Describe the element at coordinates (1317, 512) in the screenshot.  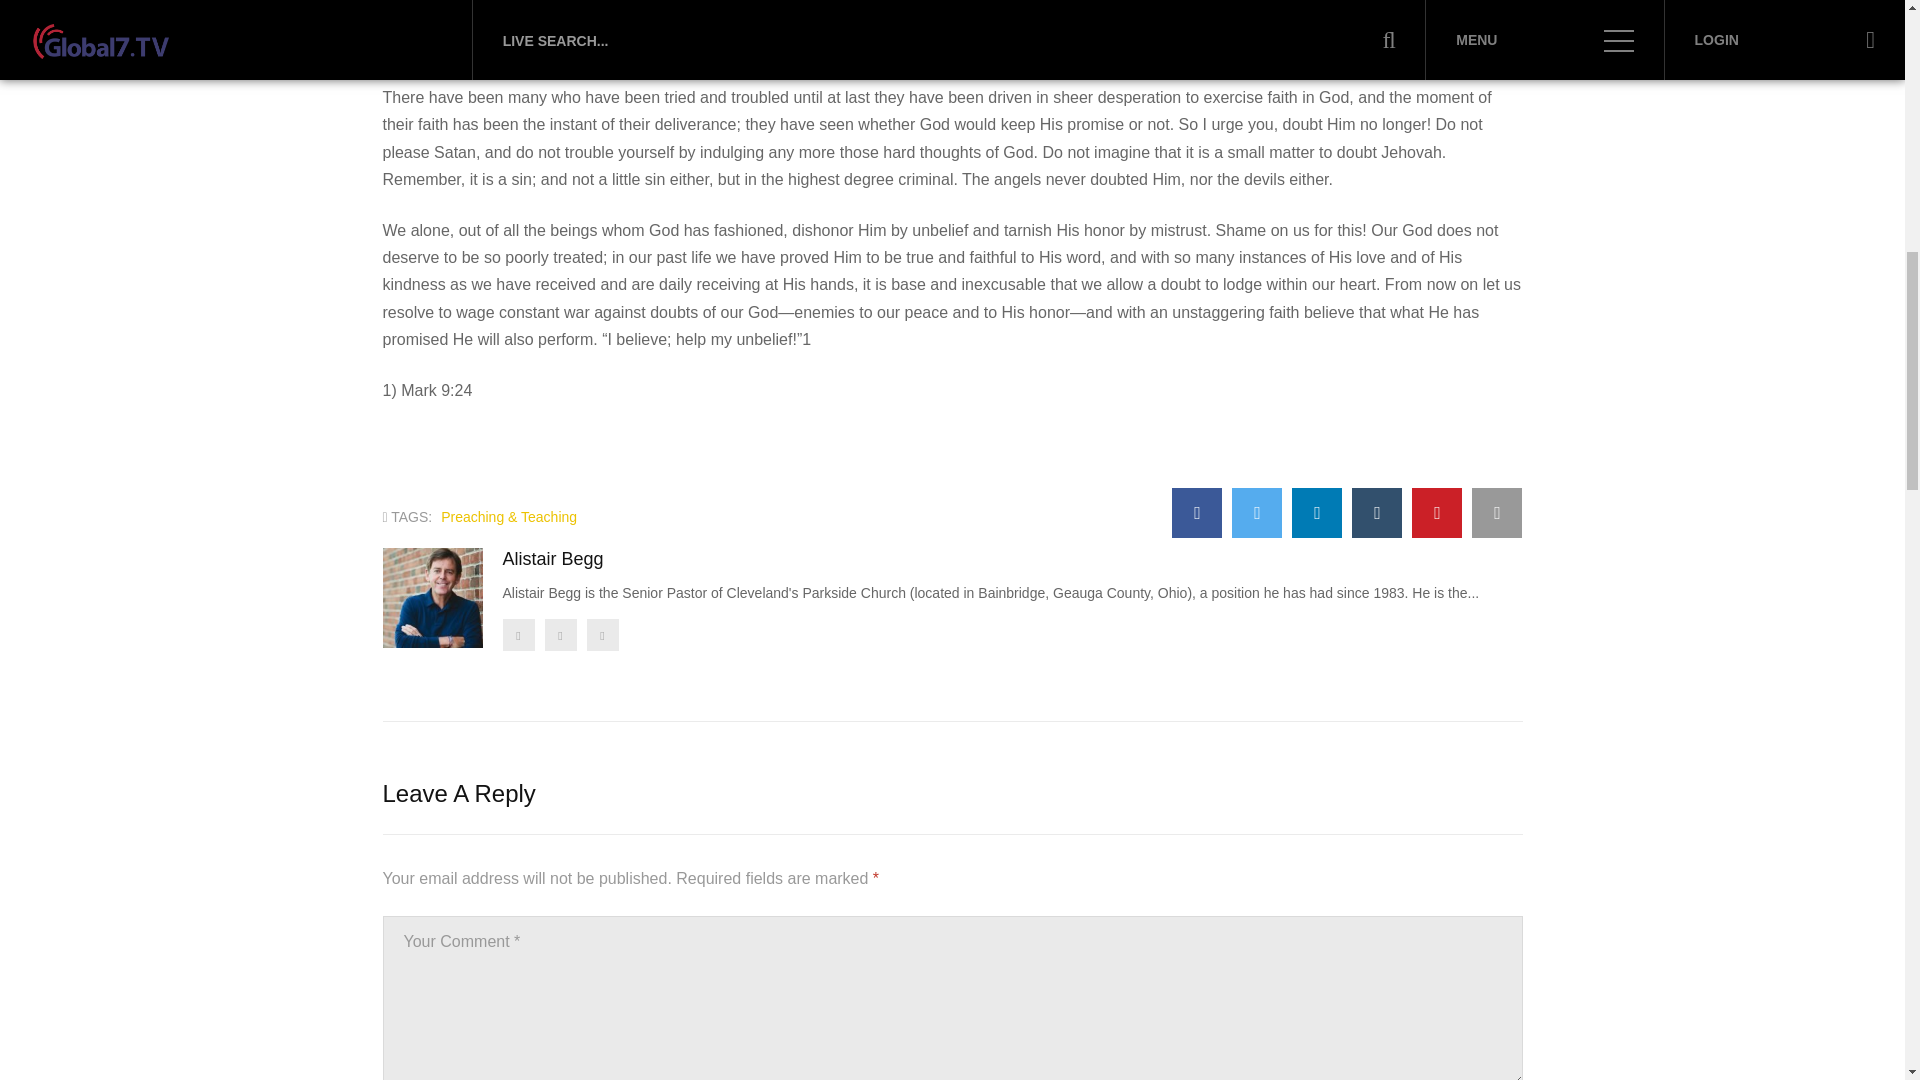
I see `Share on LinkedIn` at that location.